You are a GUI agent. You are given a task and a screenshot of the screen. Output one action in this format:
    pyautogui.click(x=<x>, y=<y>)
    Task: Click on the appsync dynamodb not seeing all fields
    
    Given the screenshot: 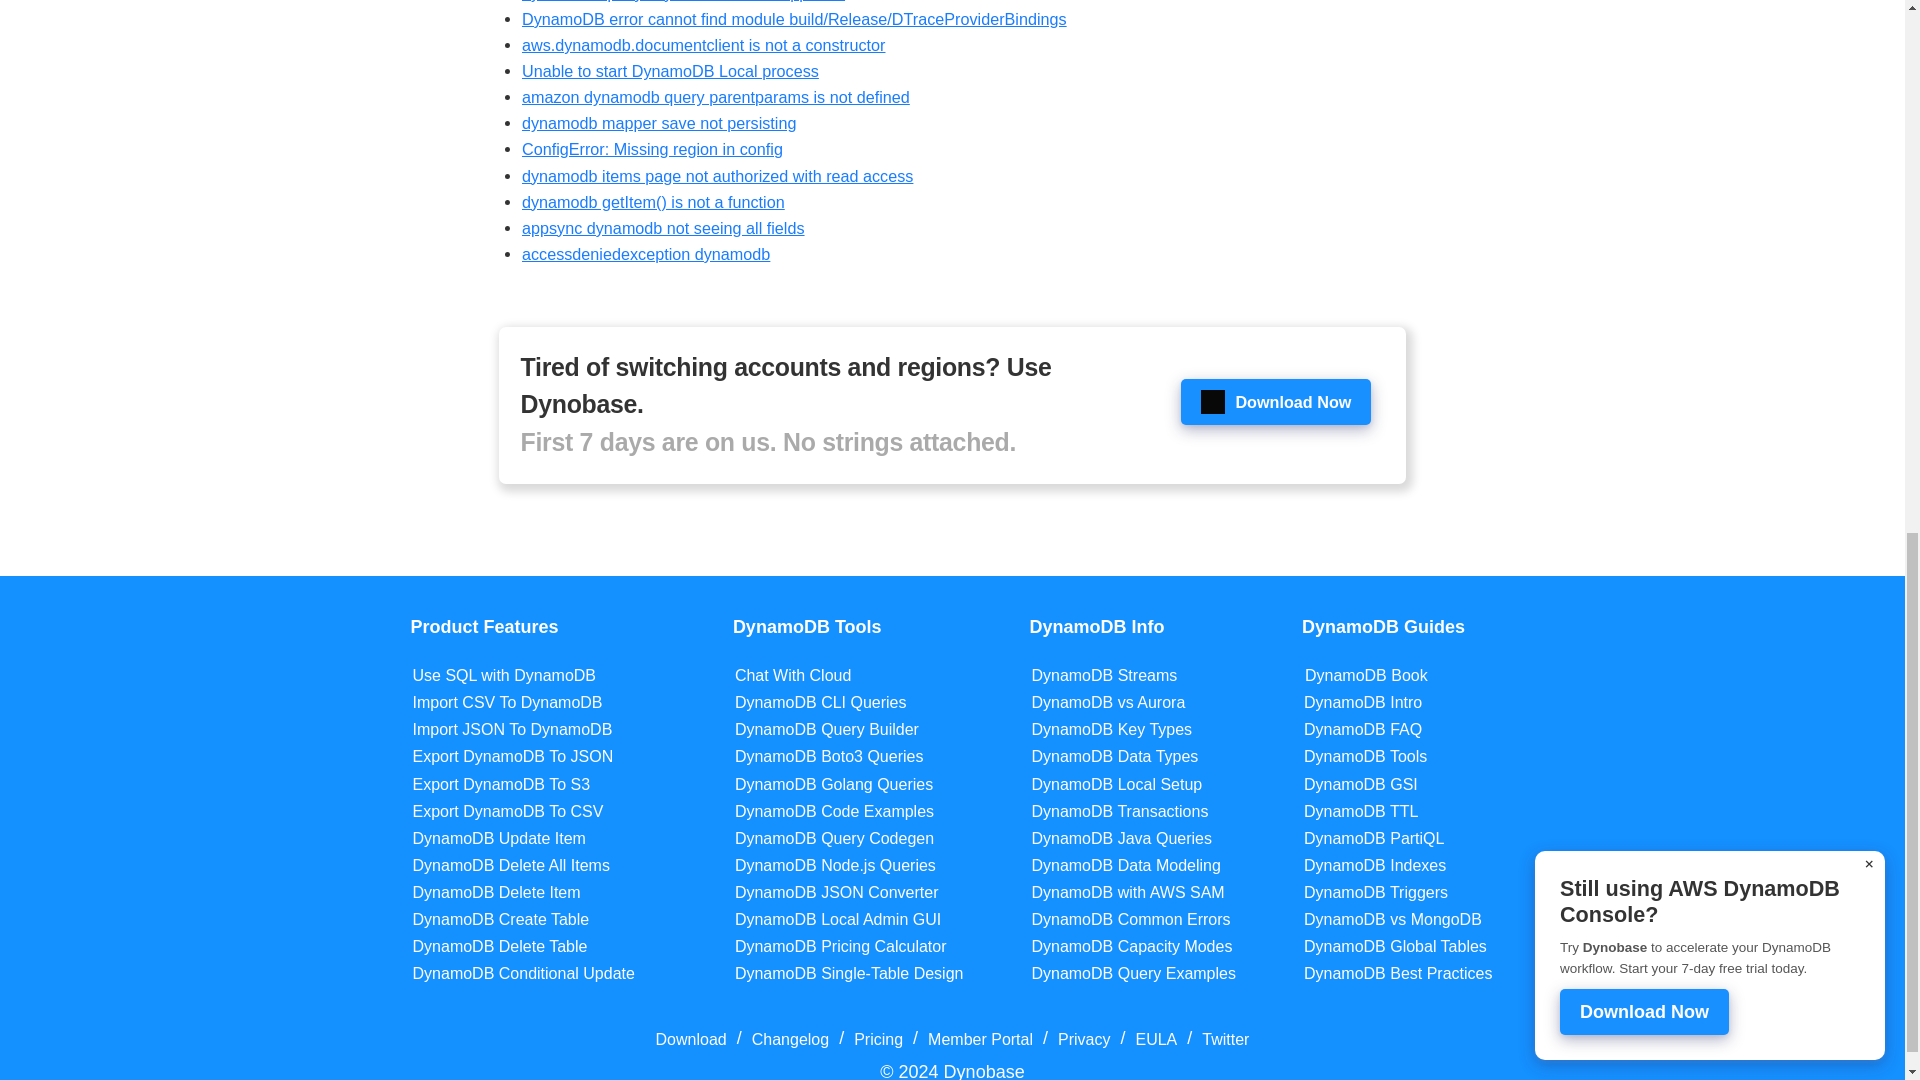 What is the action you would take?
    pyautogui.click(x=663, y=228)
    